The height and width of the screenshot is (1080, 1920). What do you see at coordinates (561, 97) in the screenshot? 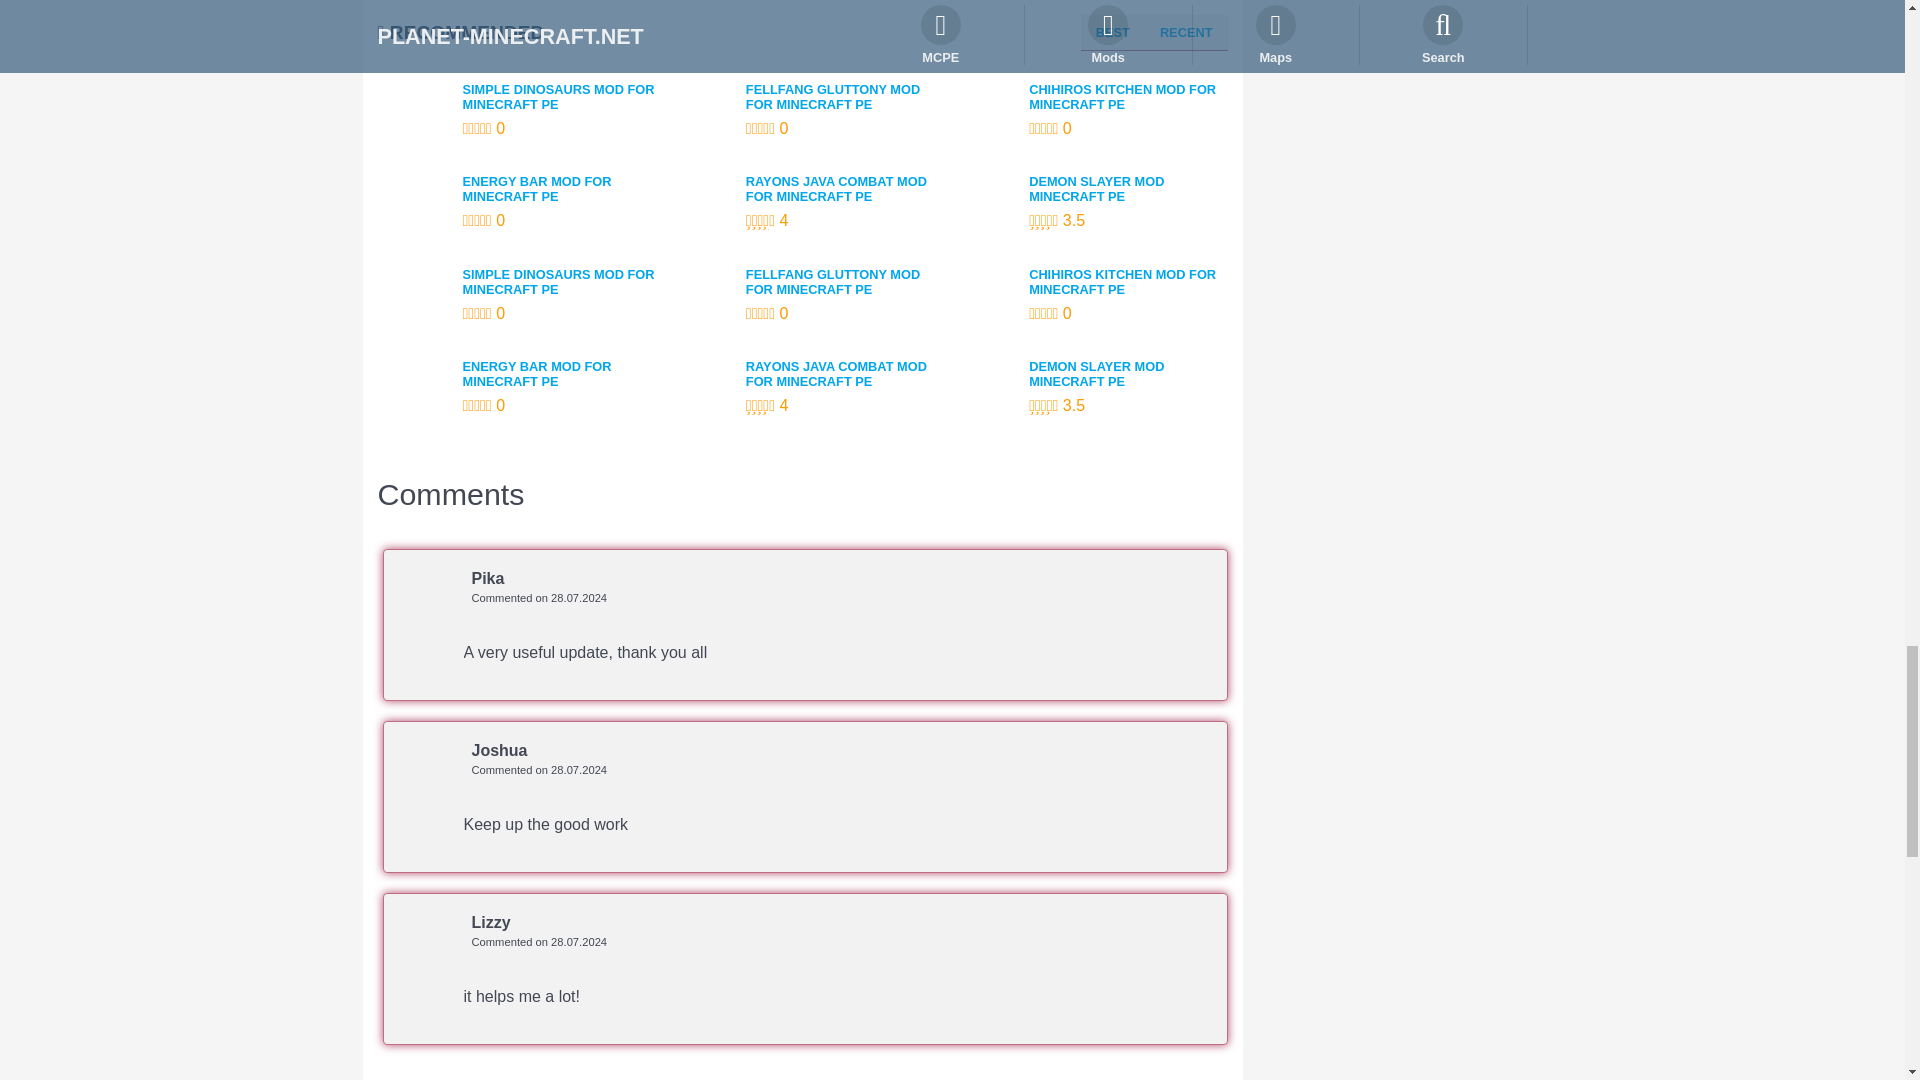
I see `SIMPLE DINOSAURS MOD FOR MINECRAFT PE` at bounding box center [561, 97].